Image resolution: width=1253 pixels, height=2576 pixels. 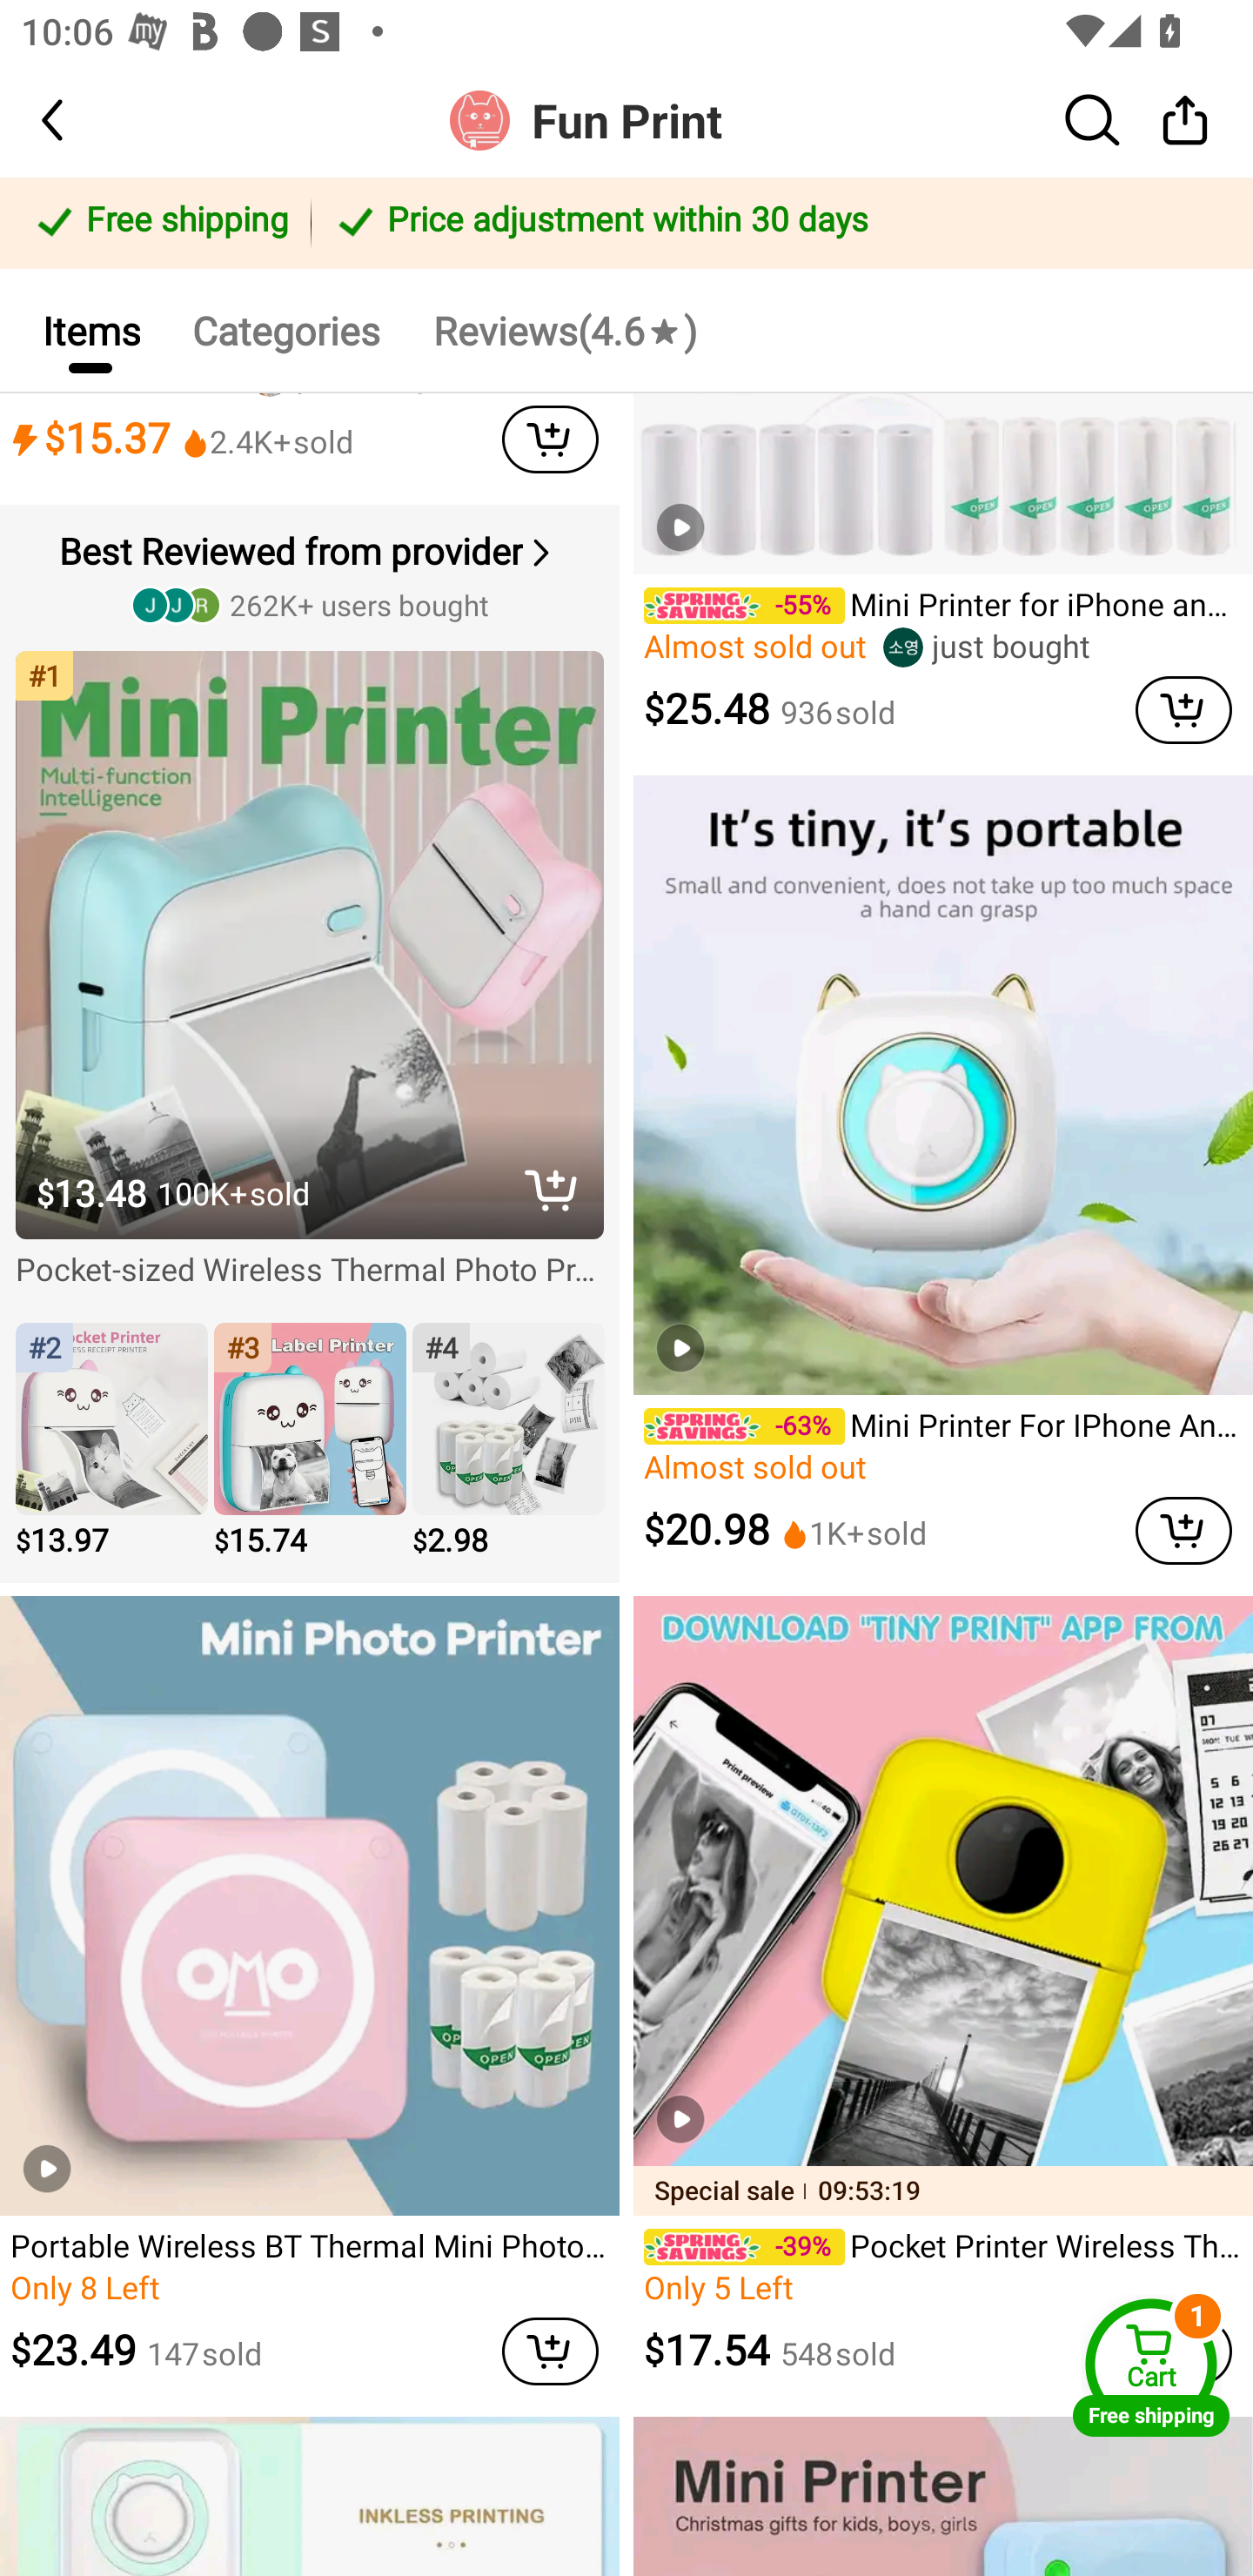 I want to click on delete, so click(x=551, y=1191).